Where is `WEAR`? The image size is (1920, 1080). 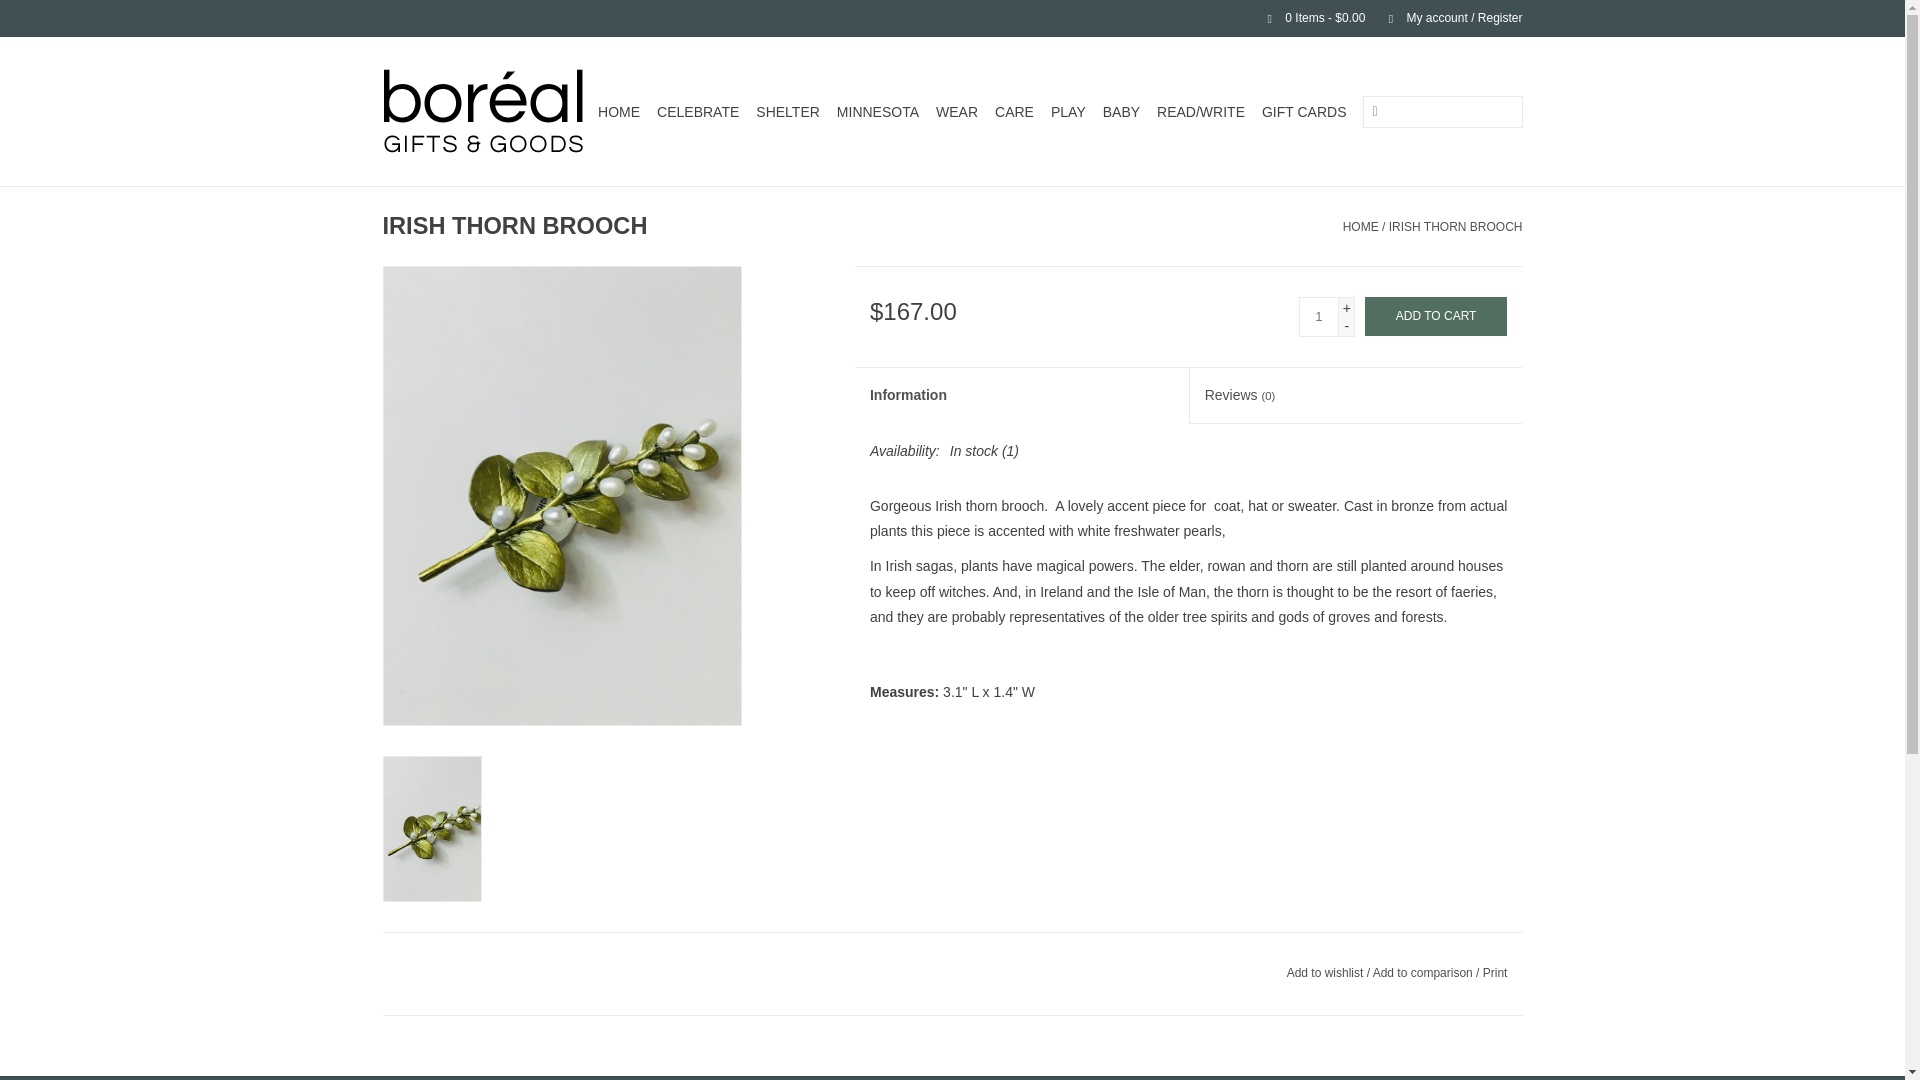 WEAR is located at coordinates (956, 112).